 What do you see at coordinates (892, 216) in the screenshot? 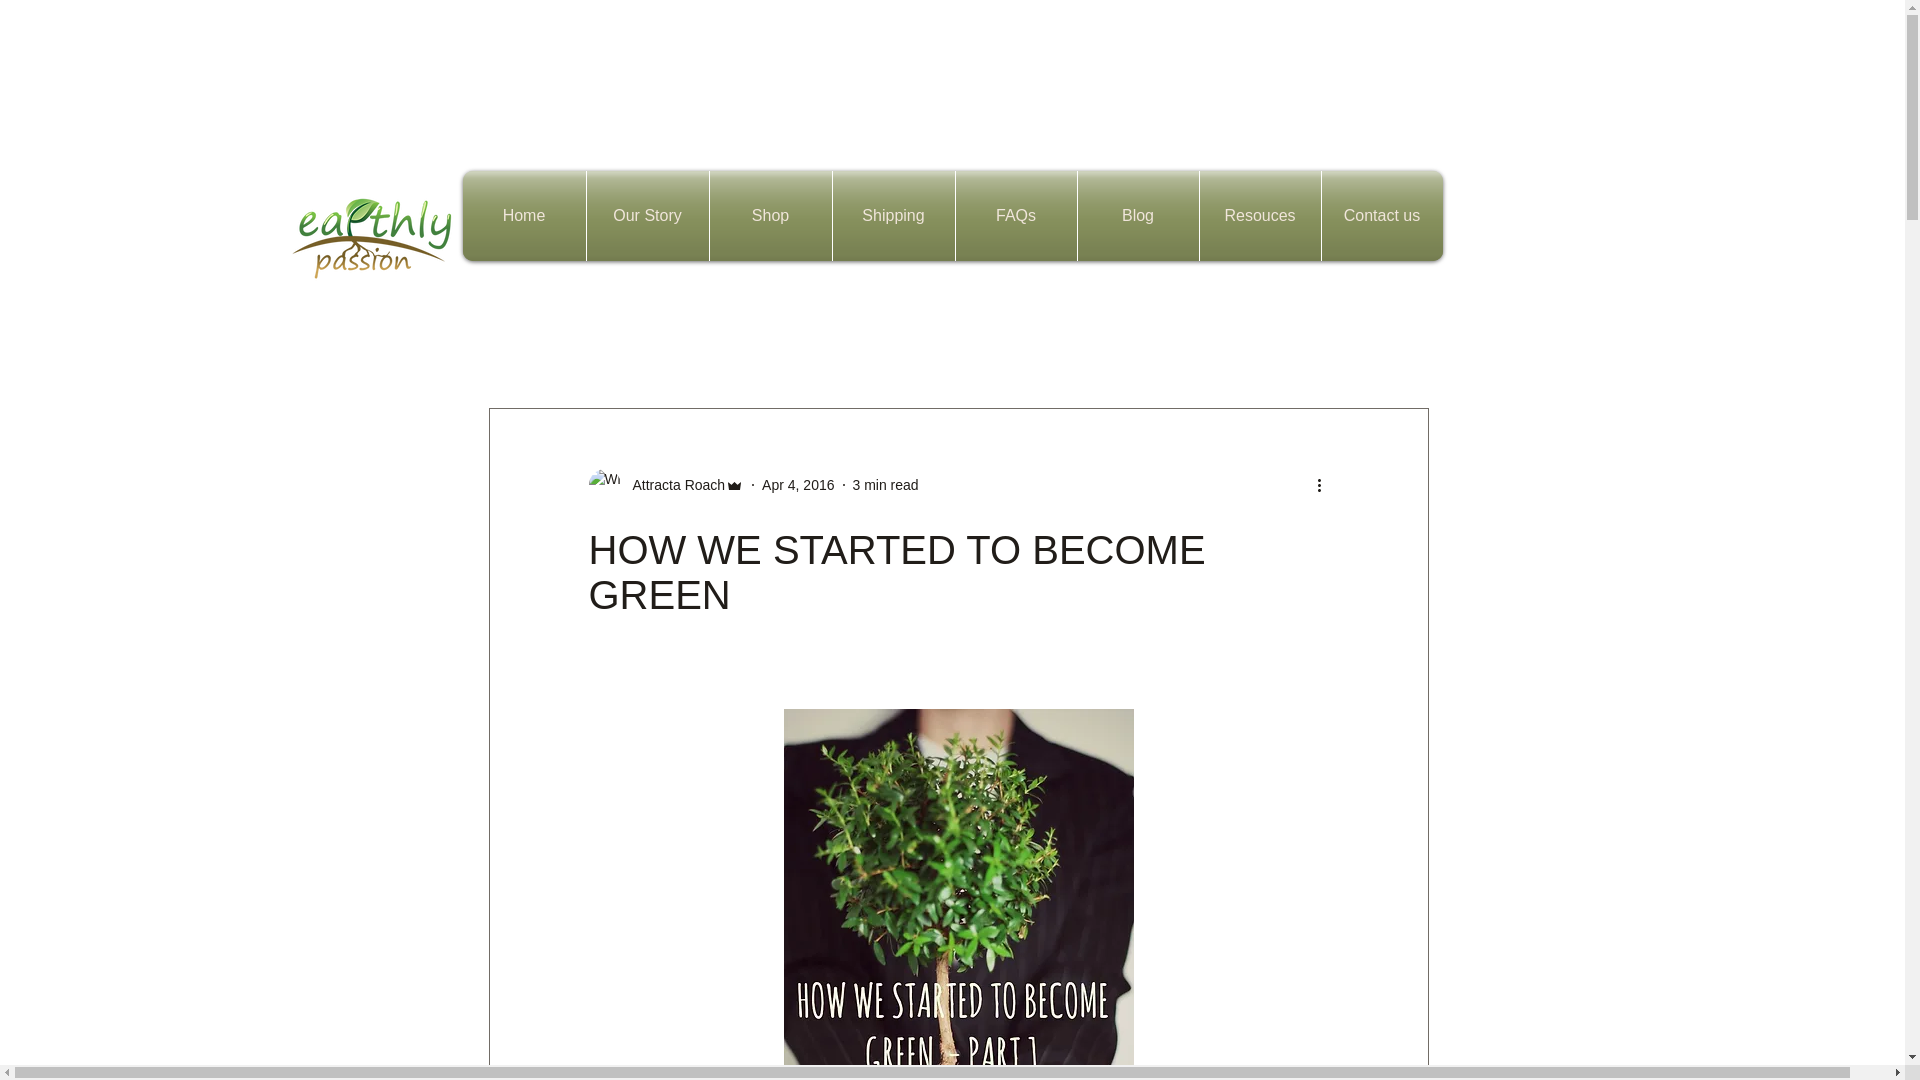
I see `Shipping` at bounding box center [892, 216].